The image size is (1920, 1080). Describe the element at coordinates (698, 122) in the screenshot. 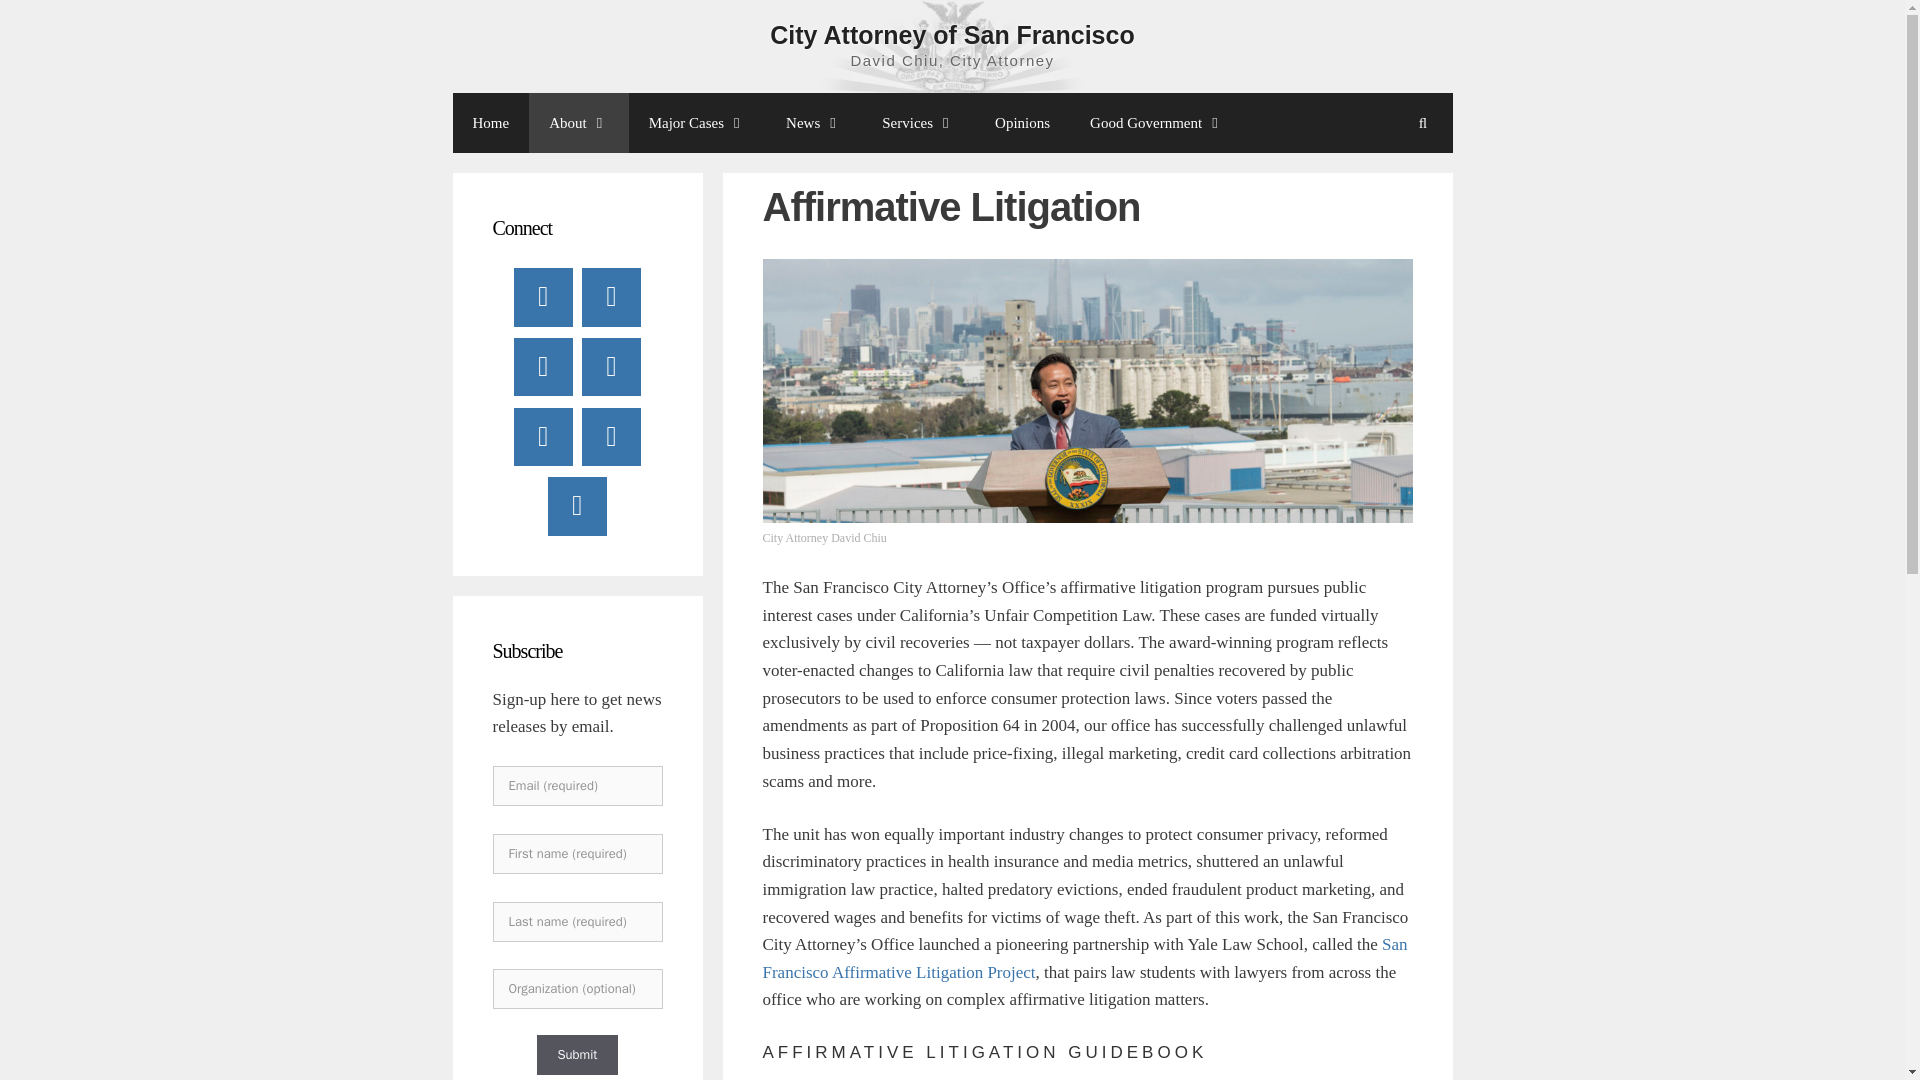

I see `Major Cases` at that location.